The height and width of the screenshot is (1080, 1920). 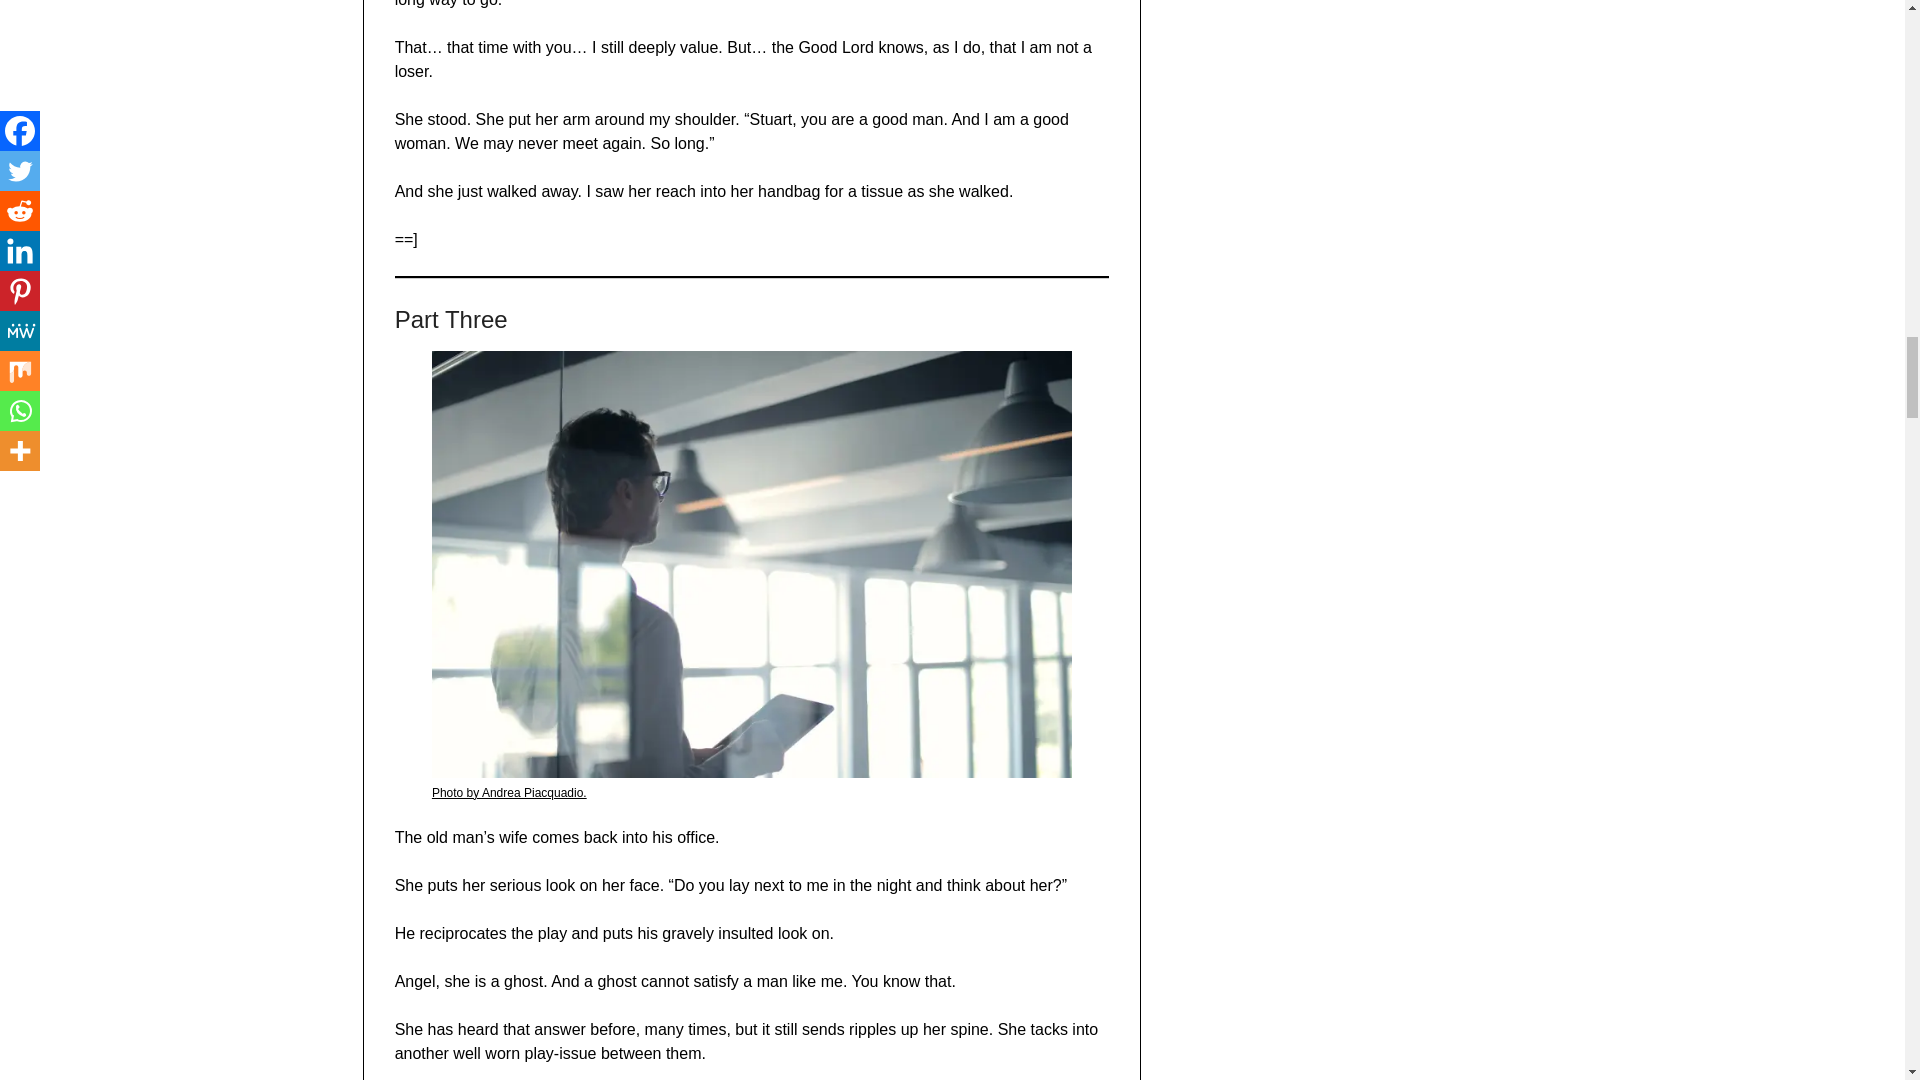 I want to click on Photo by Andrea Piacquadio., so click(x=510, y=793).